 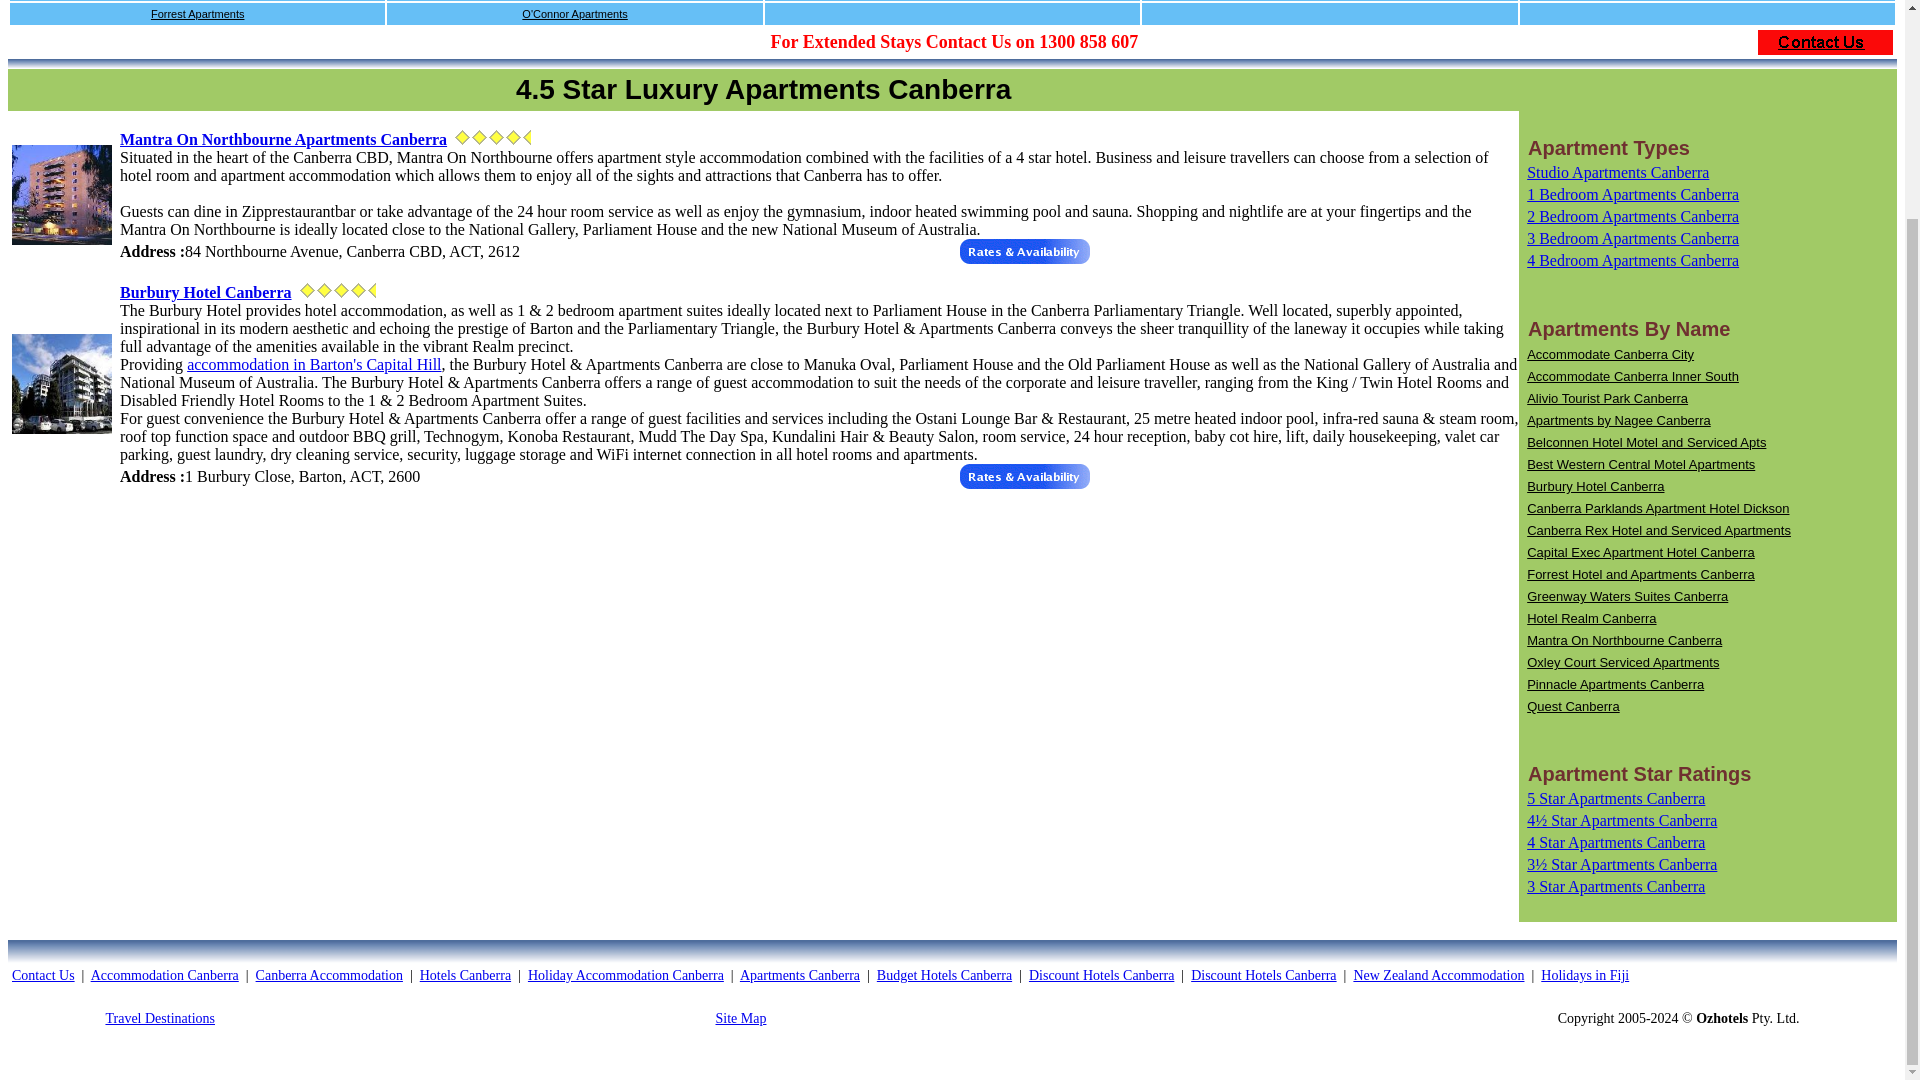 What do you see at coordinates (1632, 260) in the screenshot?
I see `4 Bedroom Apartments Canberra` at bounding box center [1632, 260].